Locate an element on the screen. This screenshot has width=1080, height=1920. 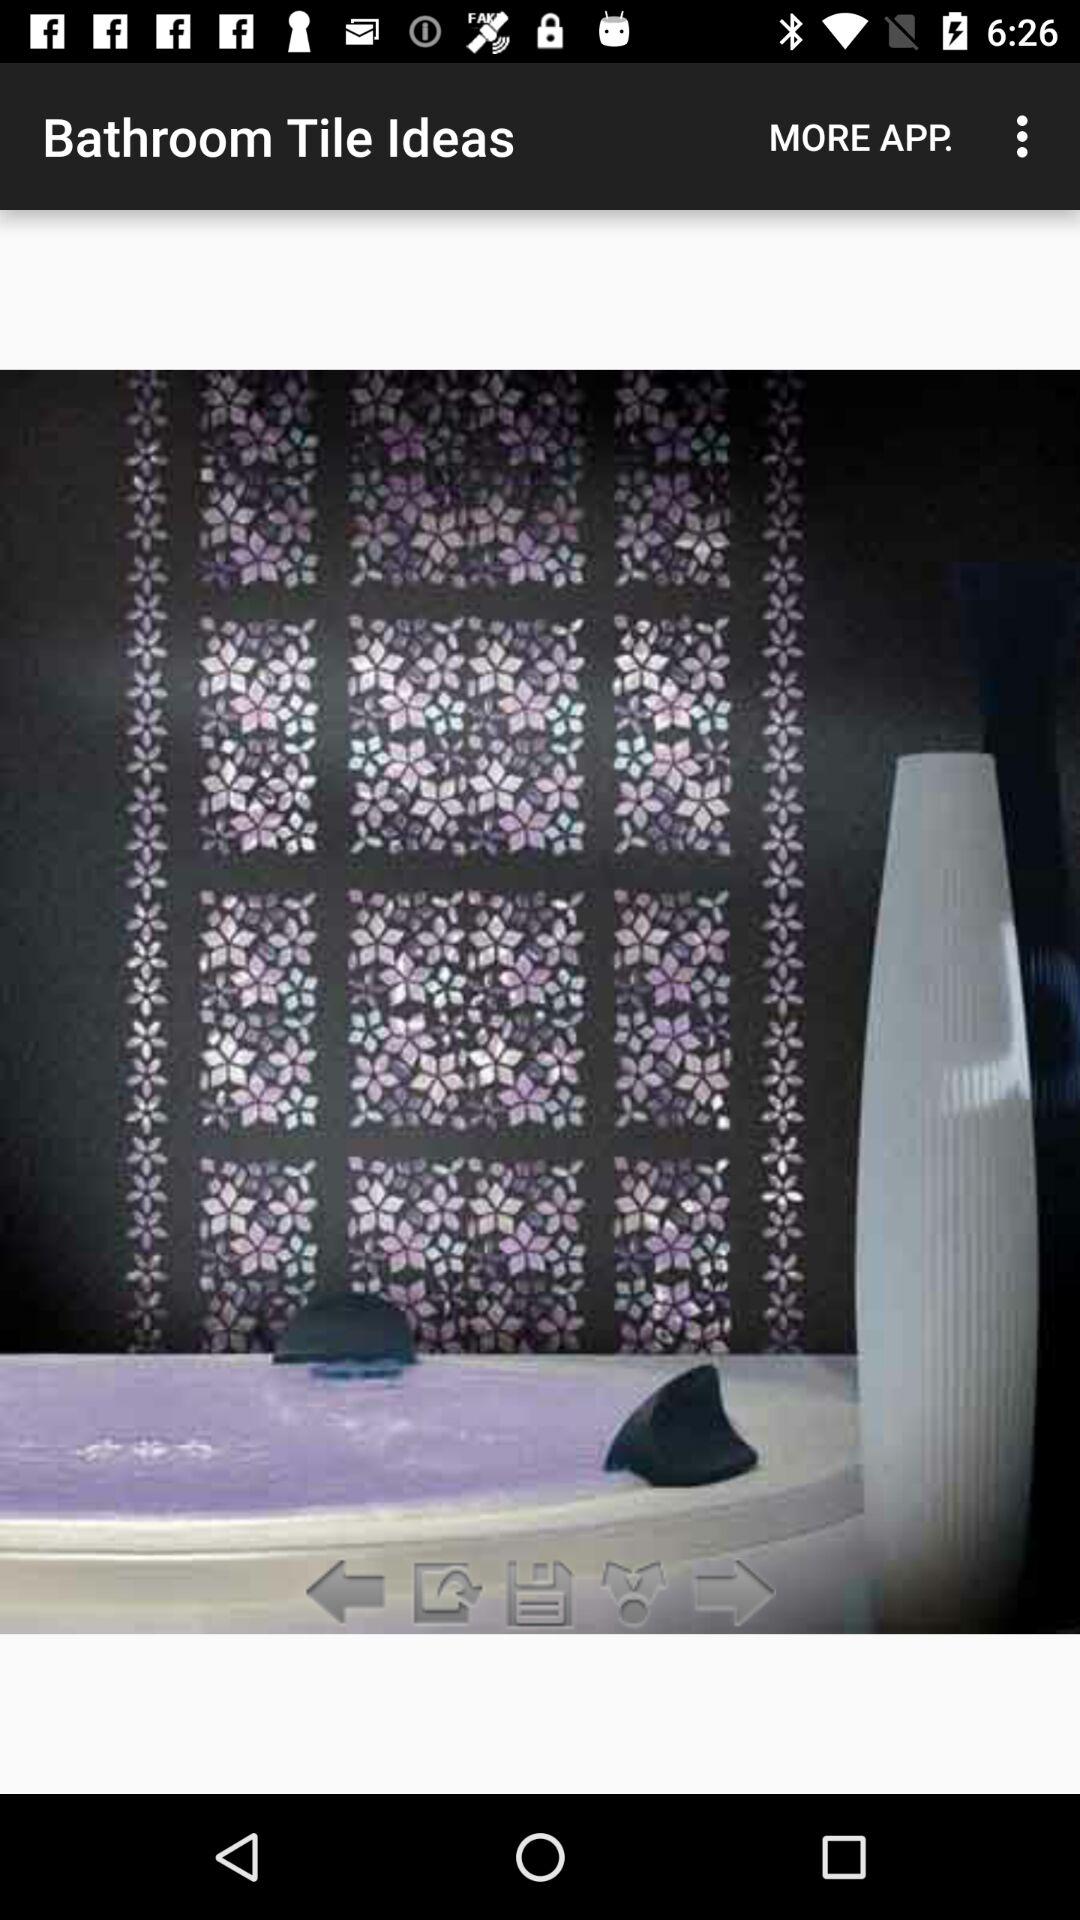
open screen and device options is located at coordinates (445, 1594).